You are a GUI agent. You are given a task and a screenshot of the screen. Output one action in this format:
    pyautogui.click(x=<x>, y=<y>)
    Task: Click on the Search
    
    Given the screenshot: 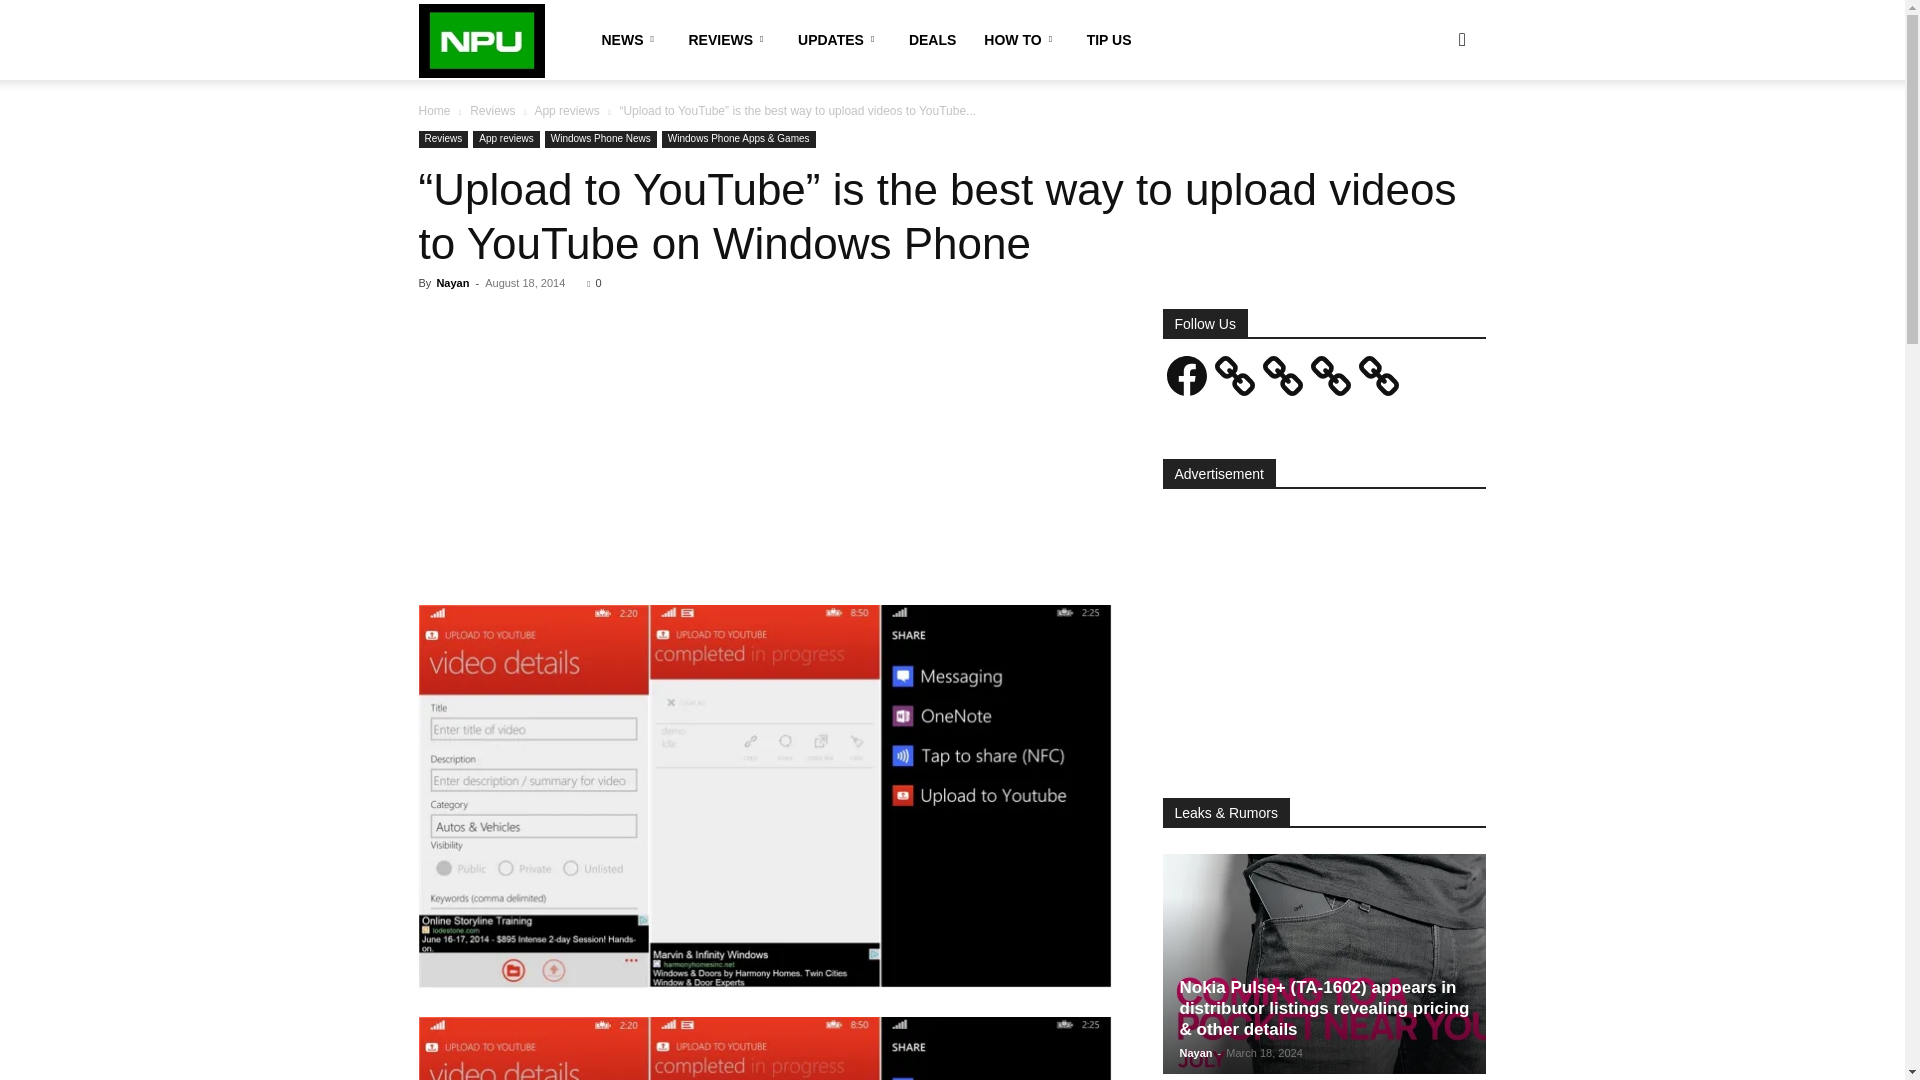 What is the action you would take?
    pyautogui.click(x=1430, y=136)
    